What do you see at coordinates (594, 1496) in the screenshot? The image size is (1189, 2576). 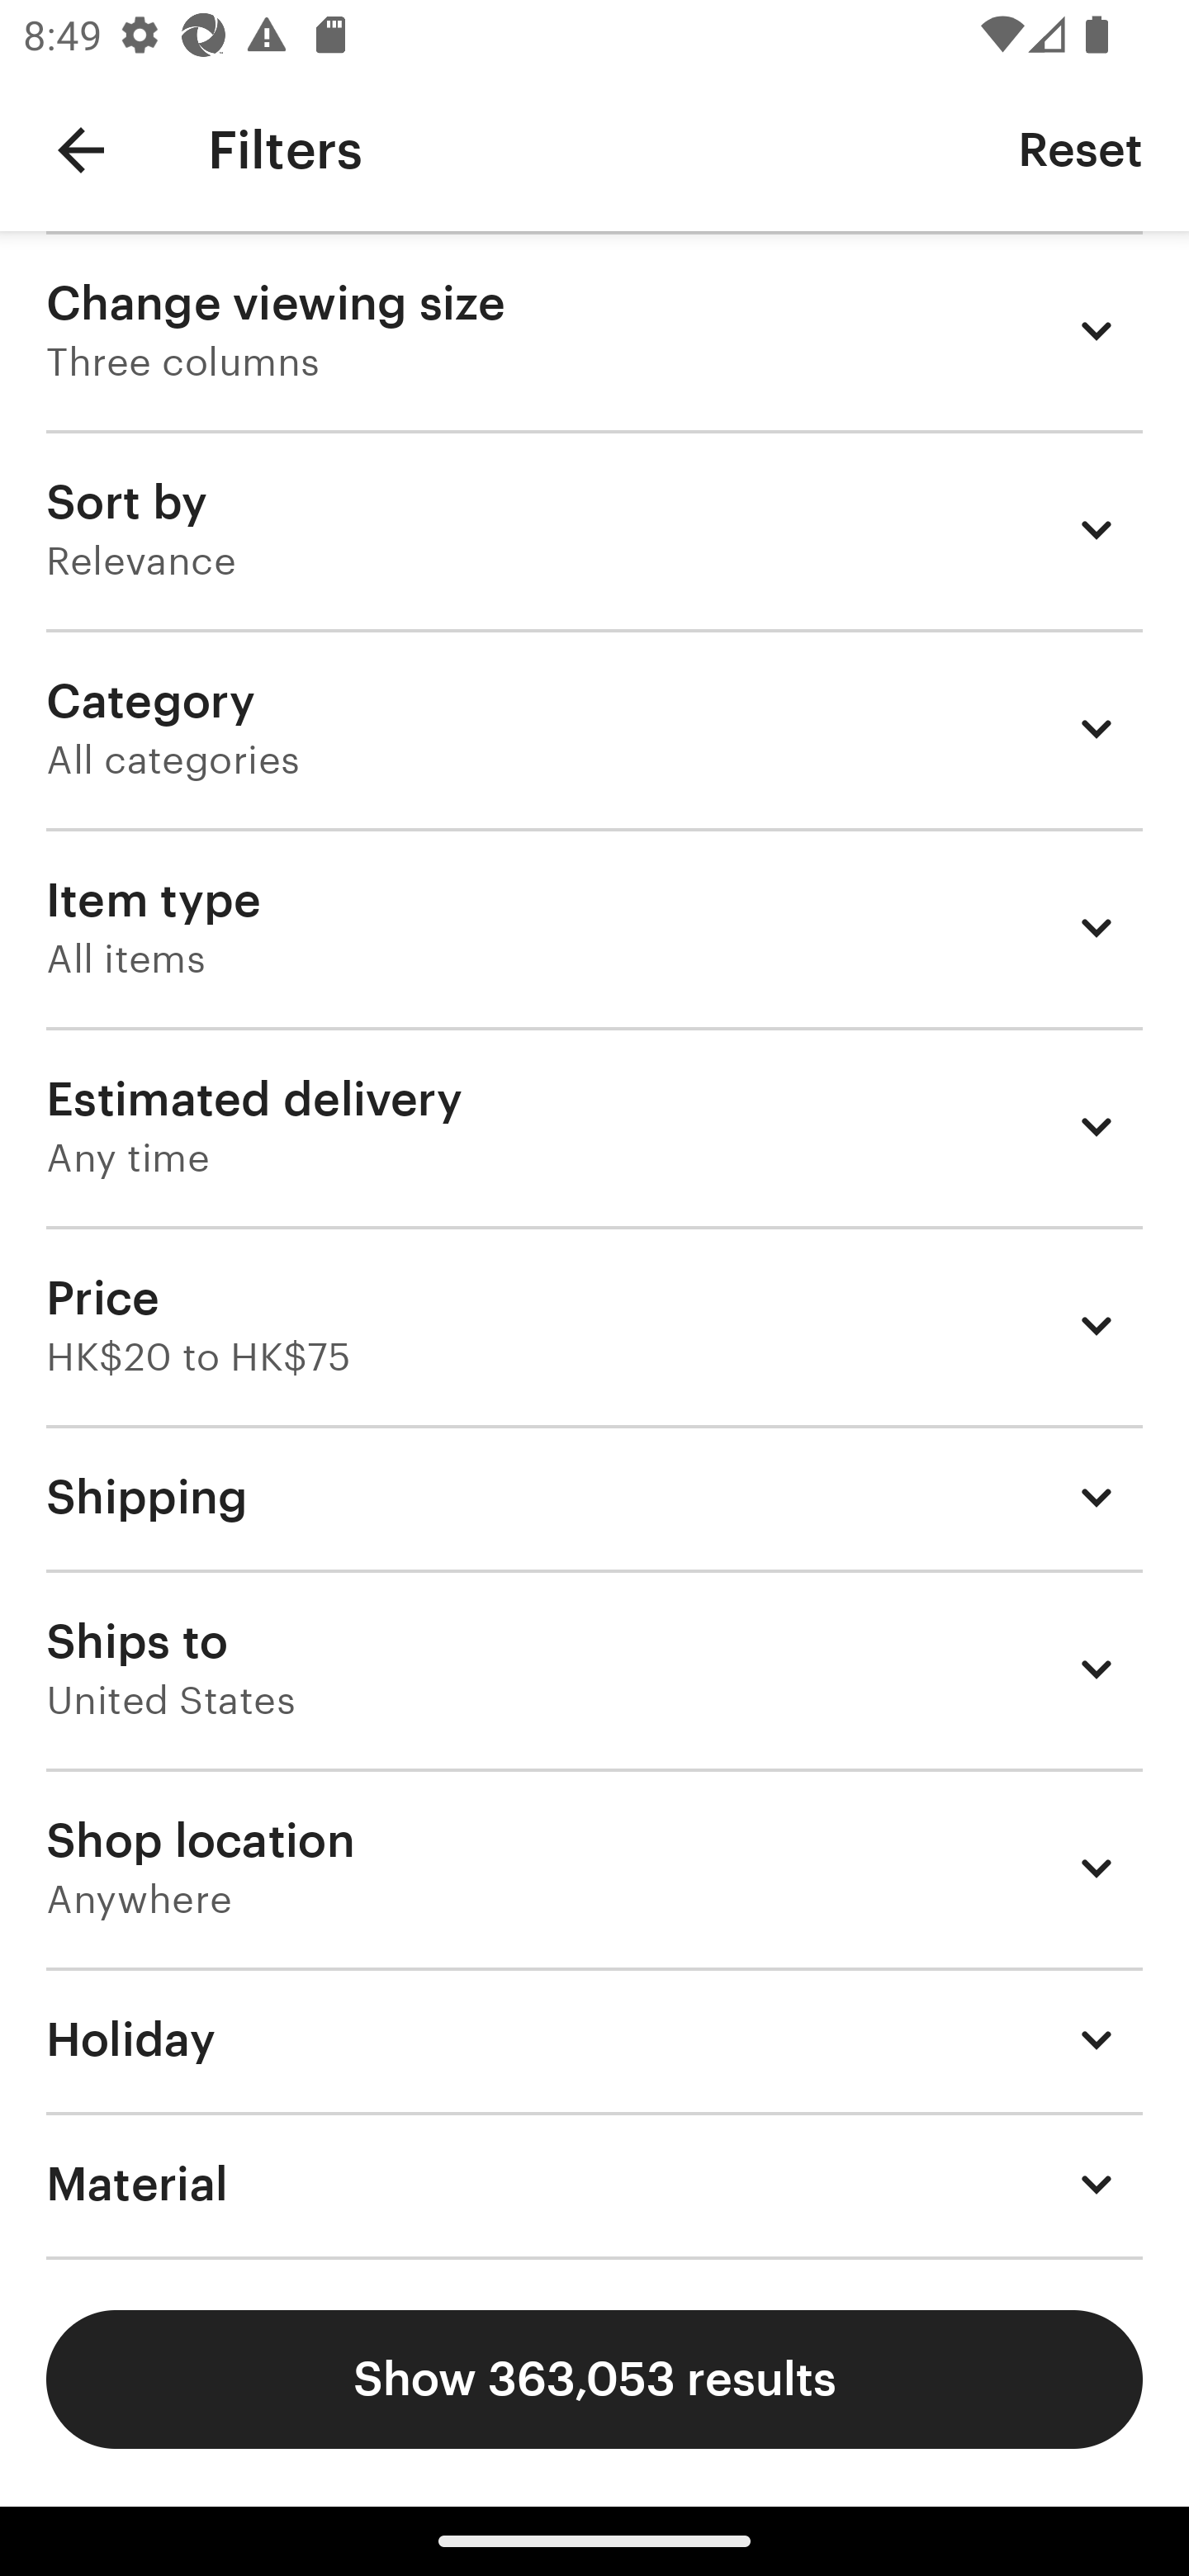 I see `Shipping` at bounding box center [594, 1496].